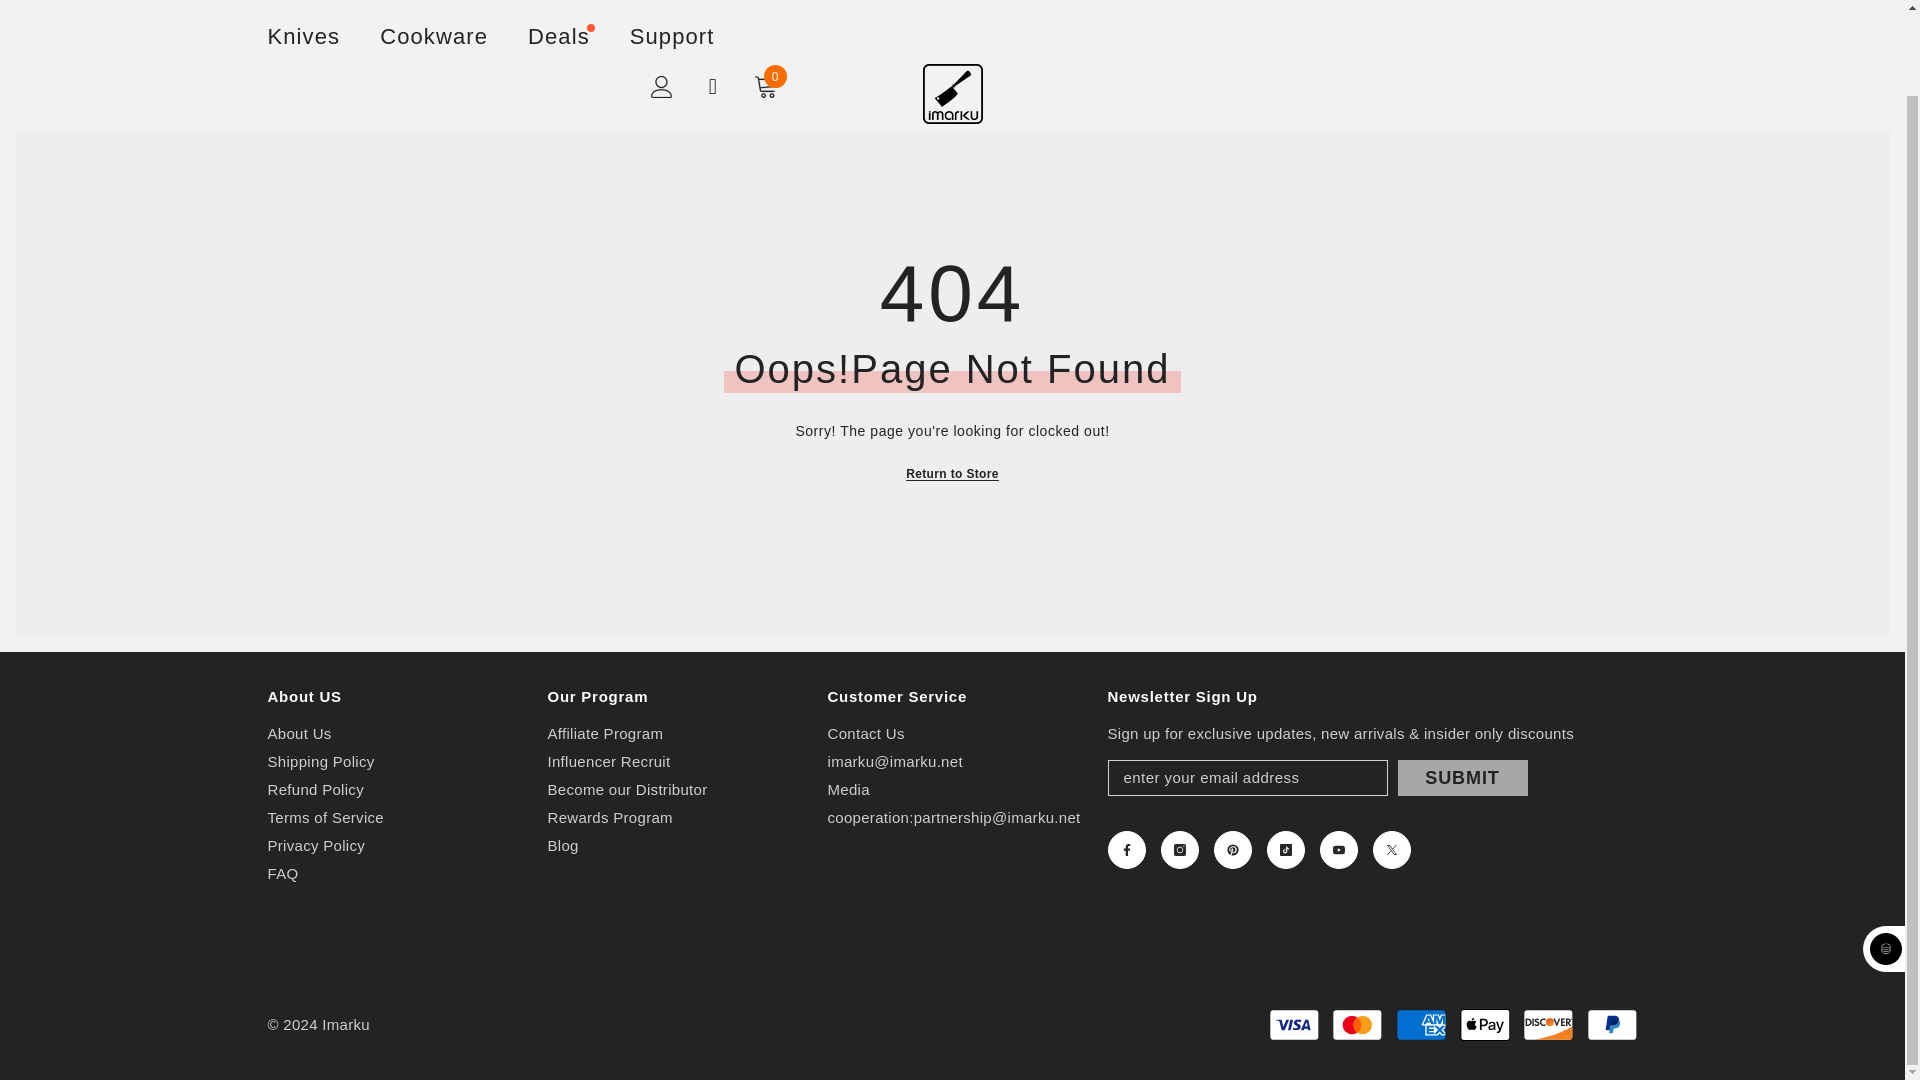  What do you see at coordinates (1420, 1024) in the screenshot?
I see `American Express` at bounding box center [1420, 1024].